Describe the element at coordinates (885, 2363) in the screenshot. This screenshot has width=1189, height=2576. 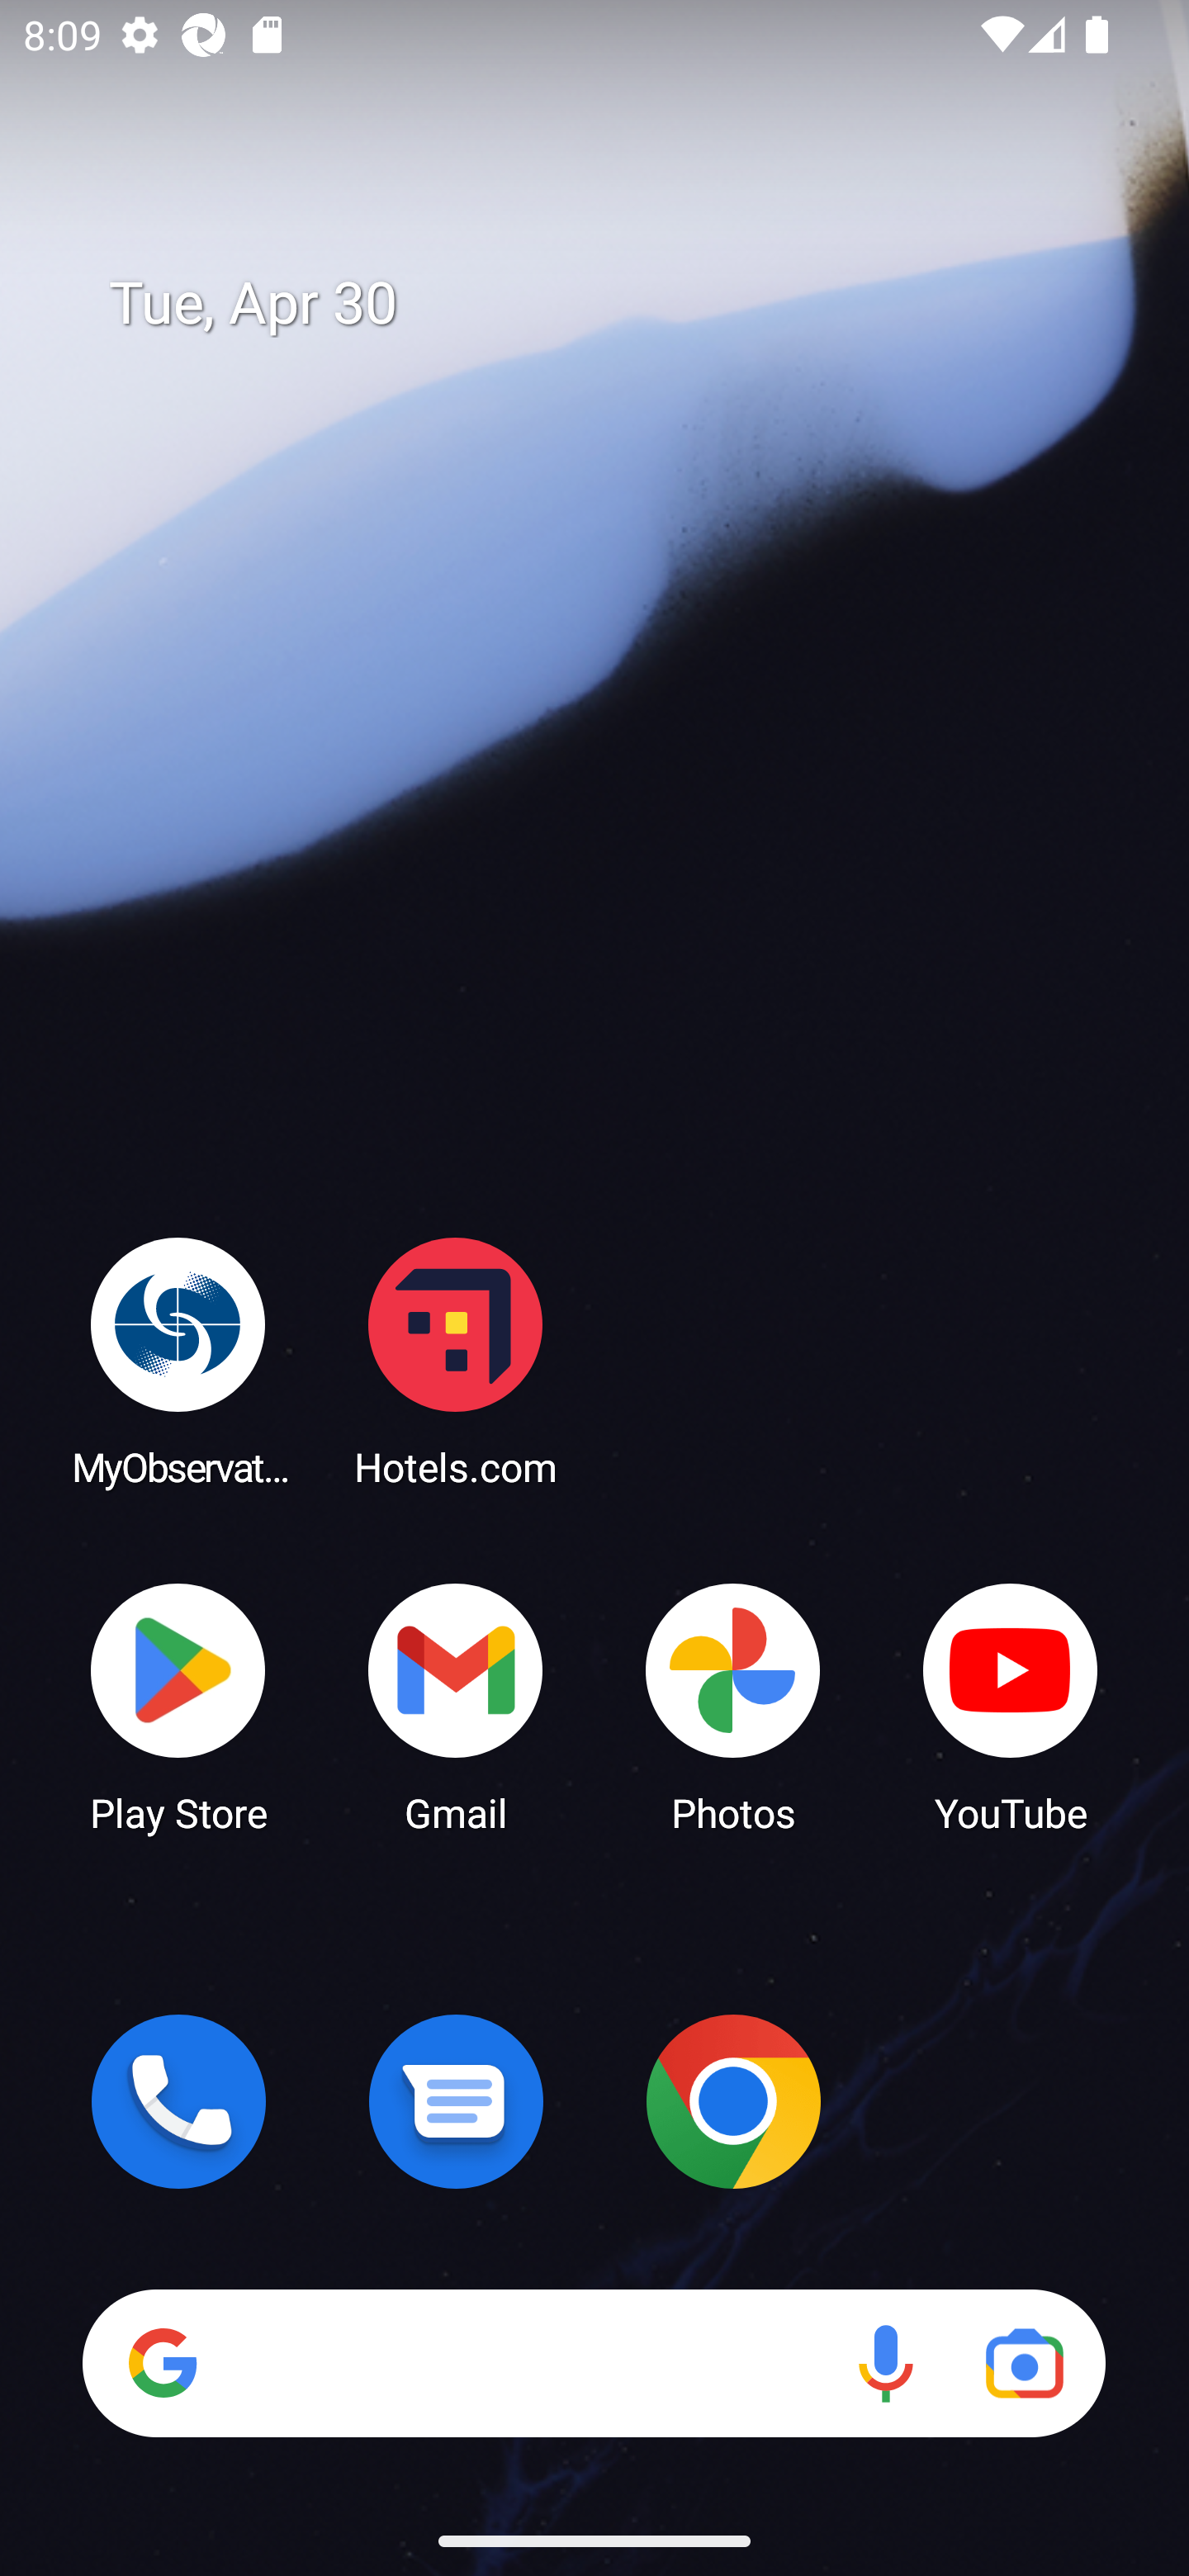
I see `Voice search` at that location.